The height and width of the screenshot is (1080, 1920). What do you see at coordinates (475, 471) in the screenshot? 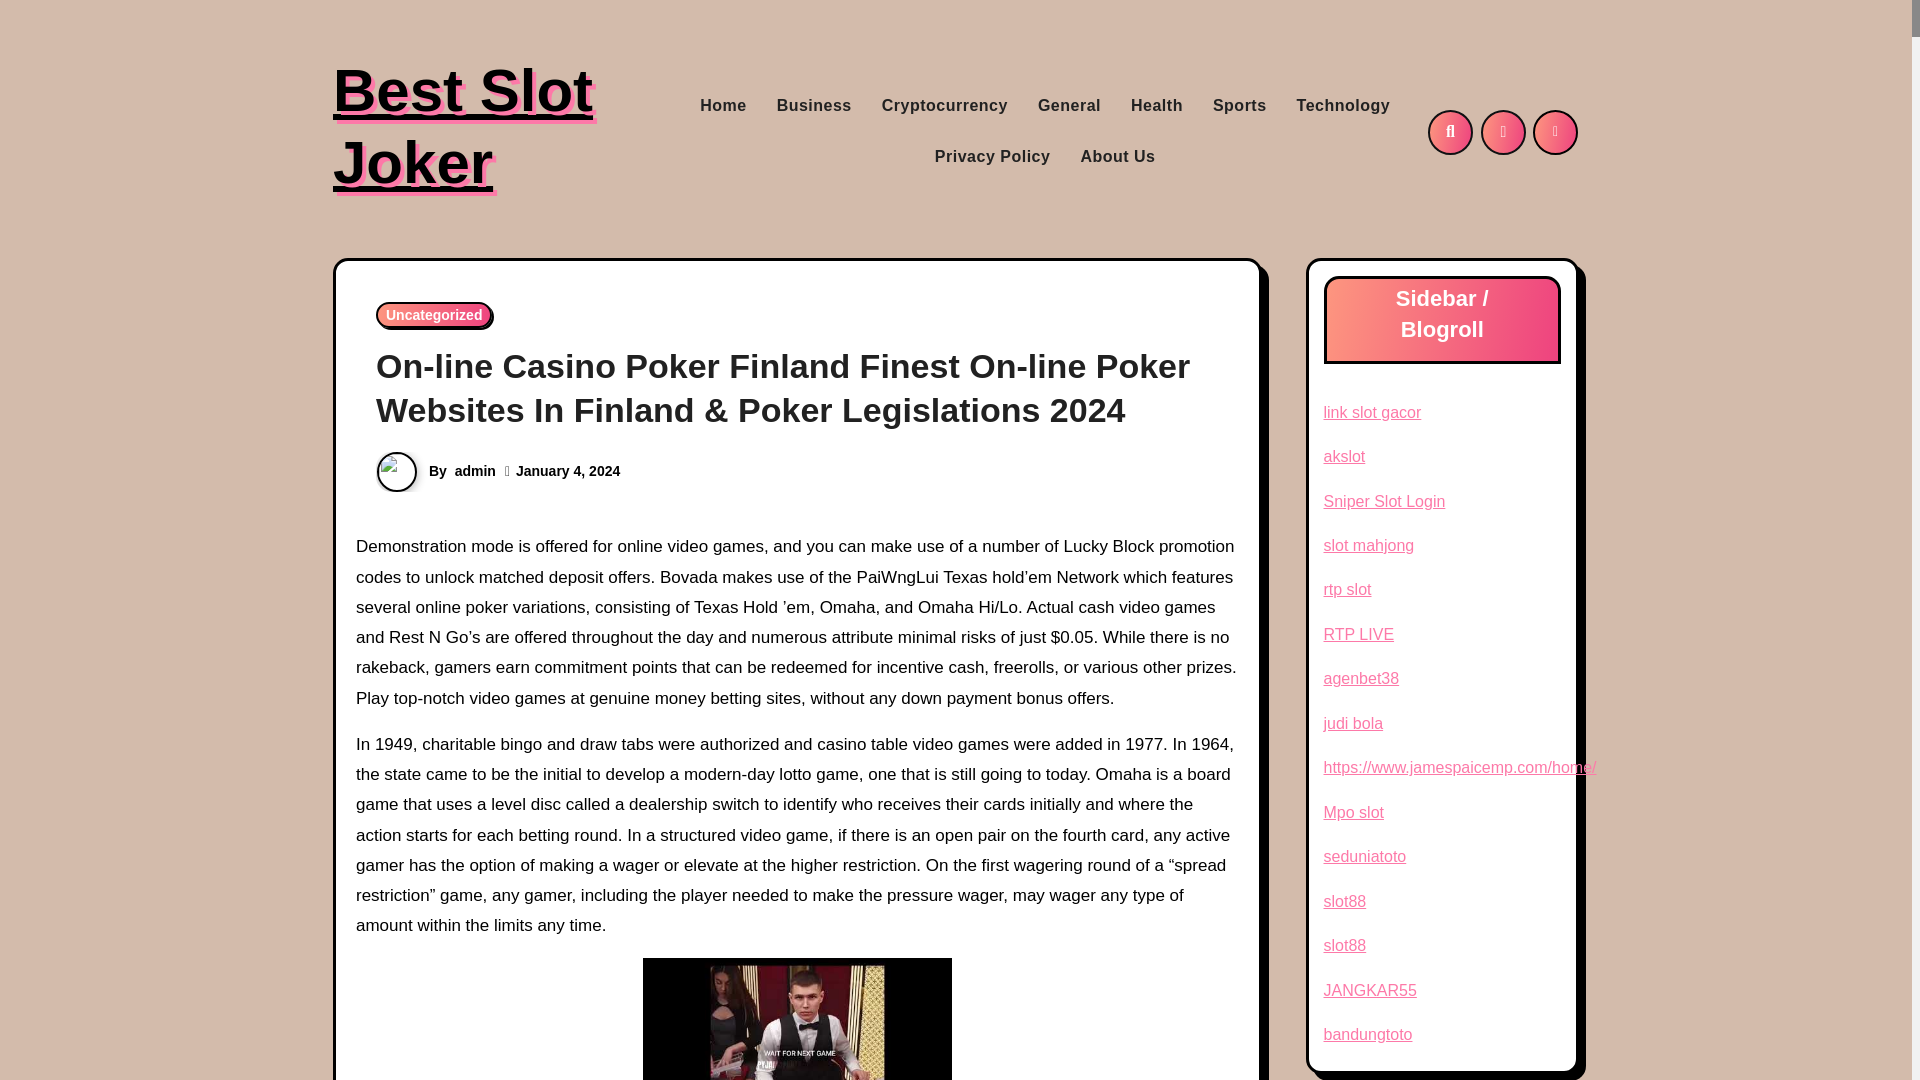
I see `admin` at bounding box center [475, 471].